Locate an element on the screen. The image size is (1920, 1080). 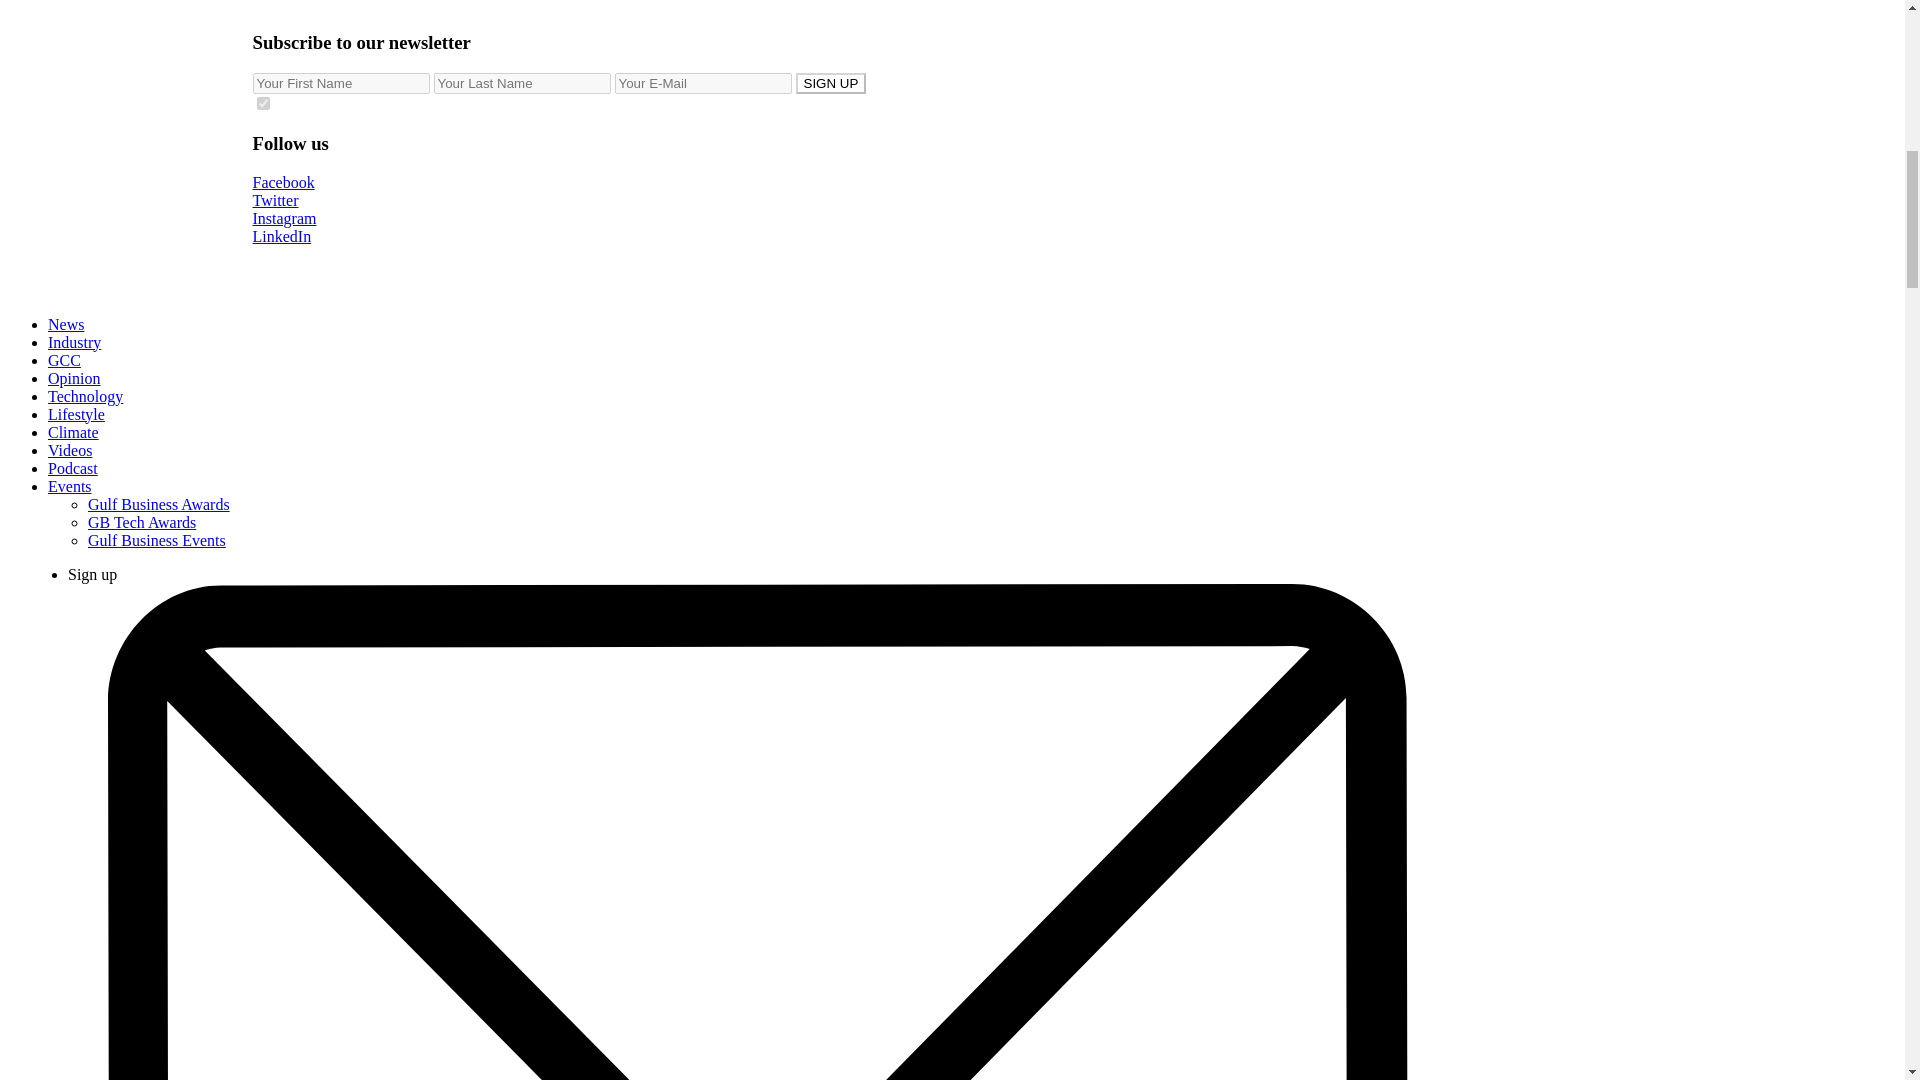
SIGN UP is located at coordinates (832, 83).